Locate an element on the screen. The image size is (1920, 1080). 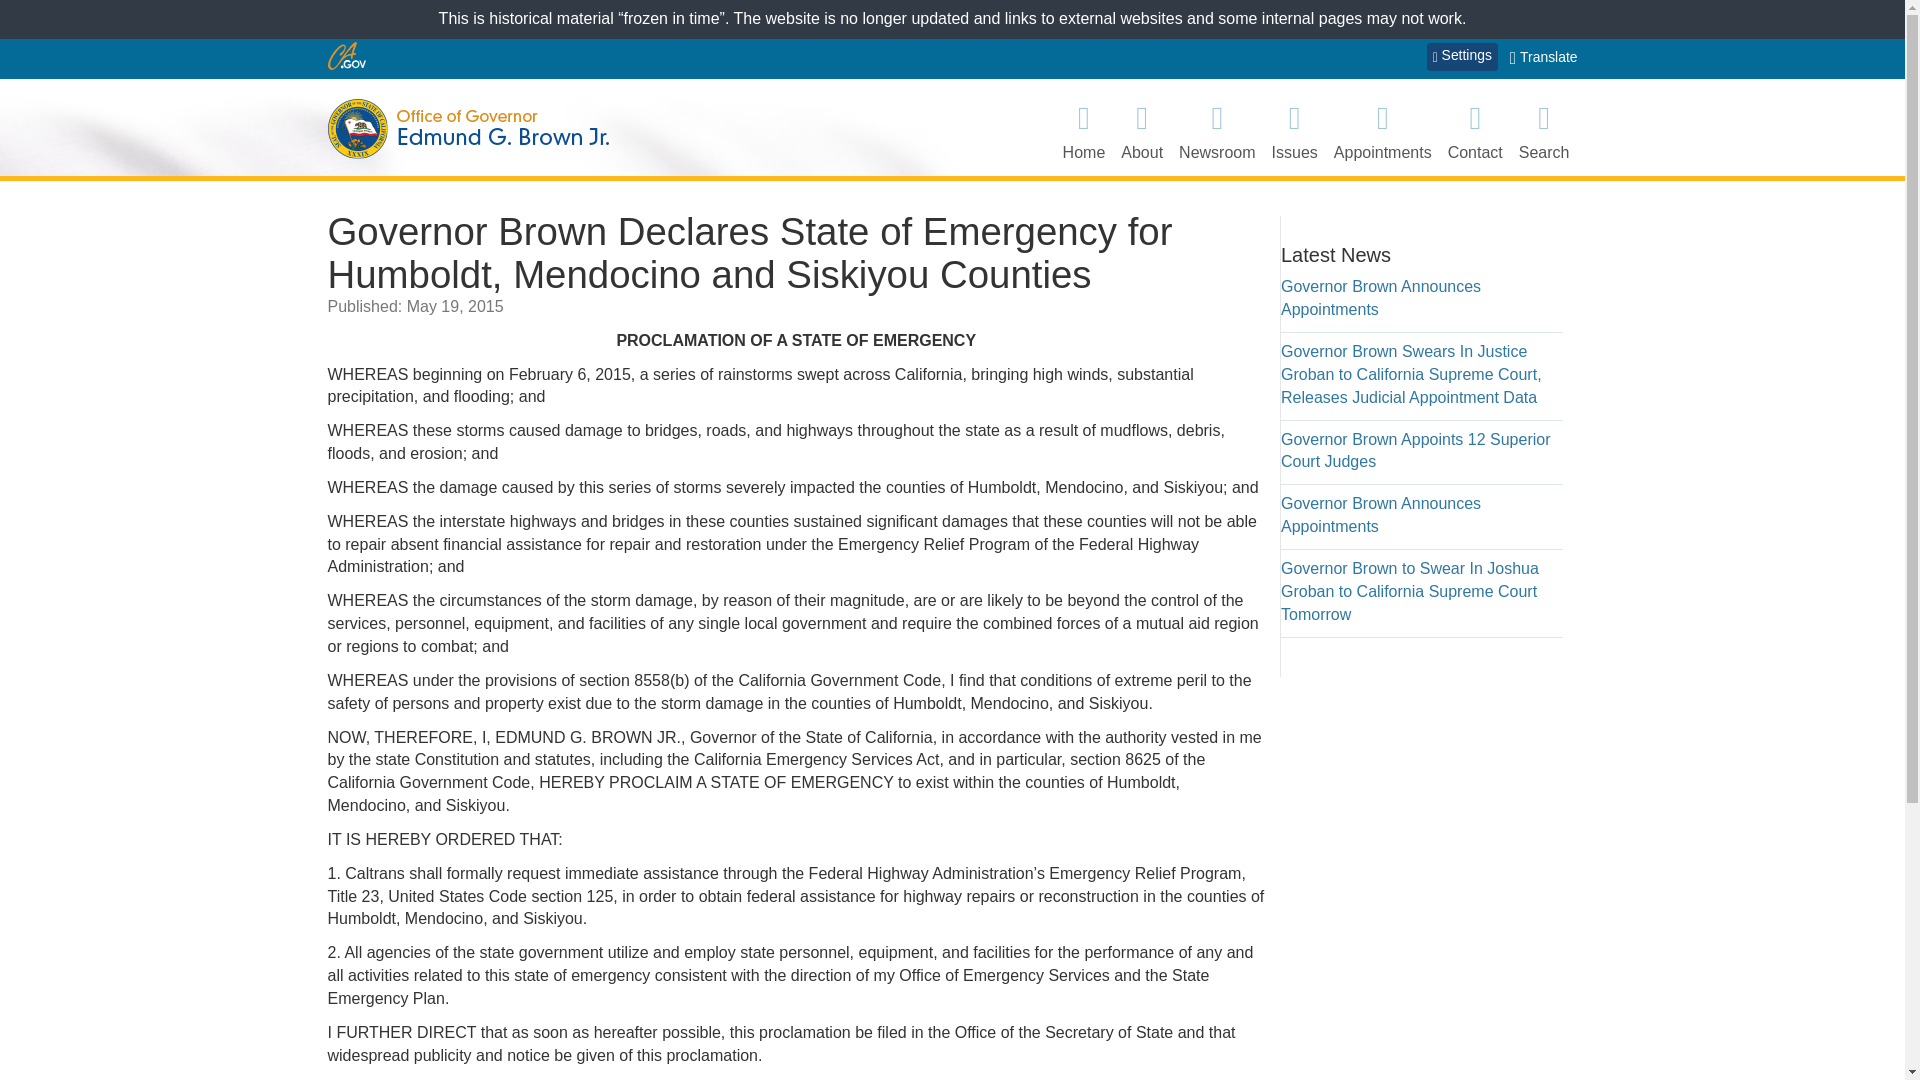
Settings is located at coordinates (1462, 57).